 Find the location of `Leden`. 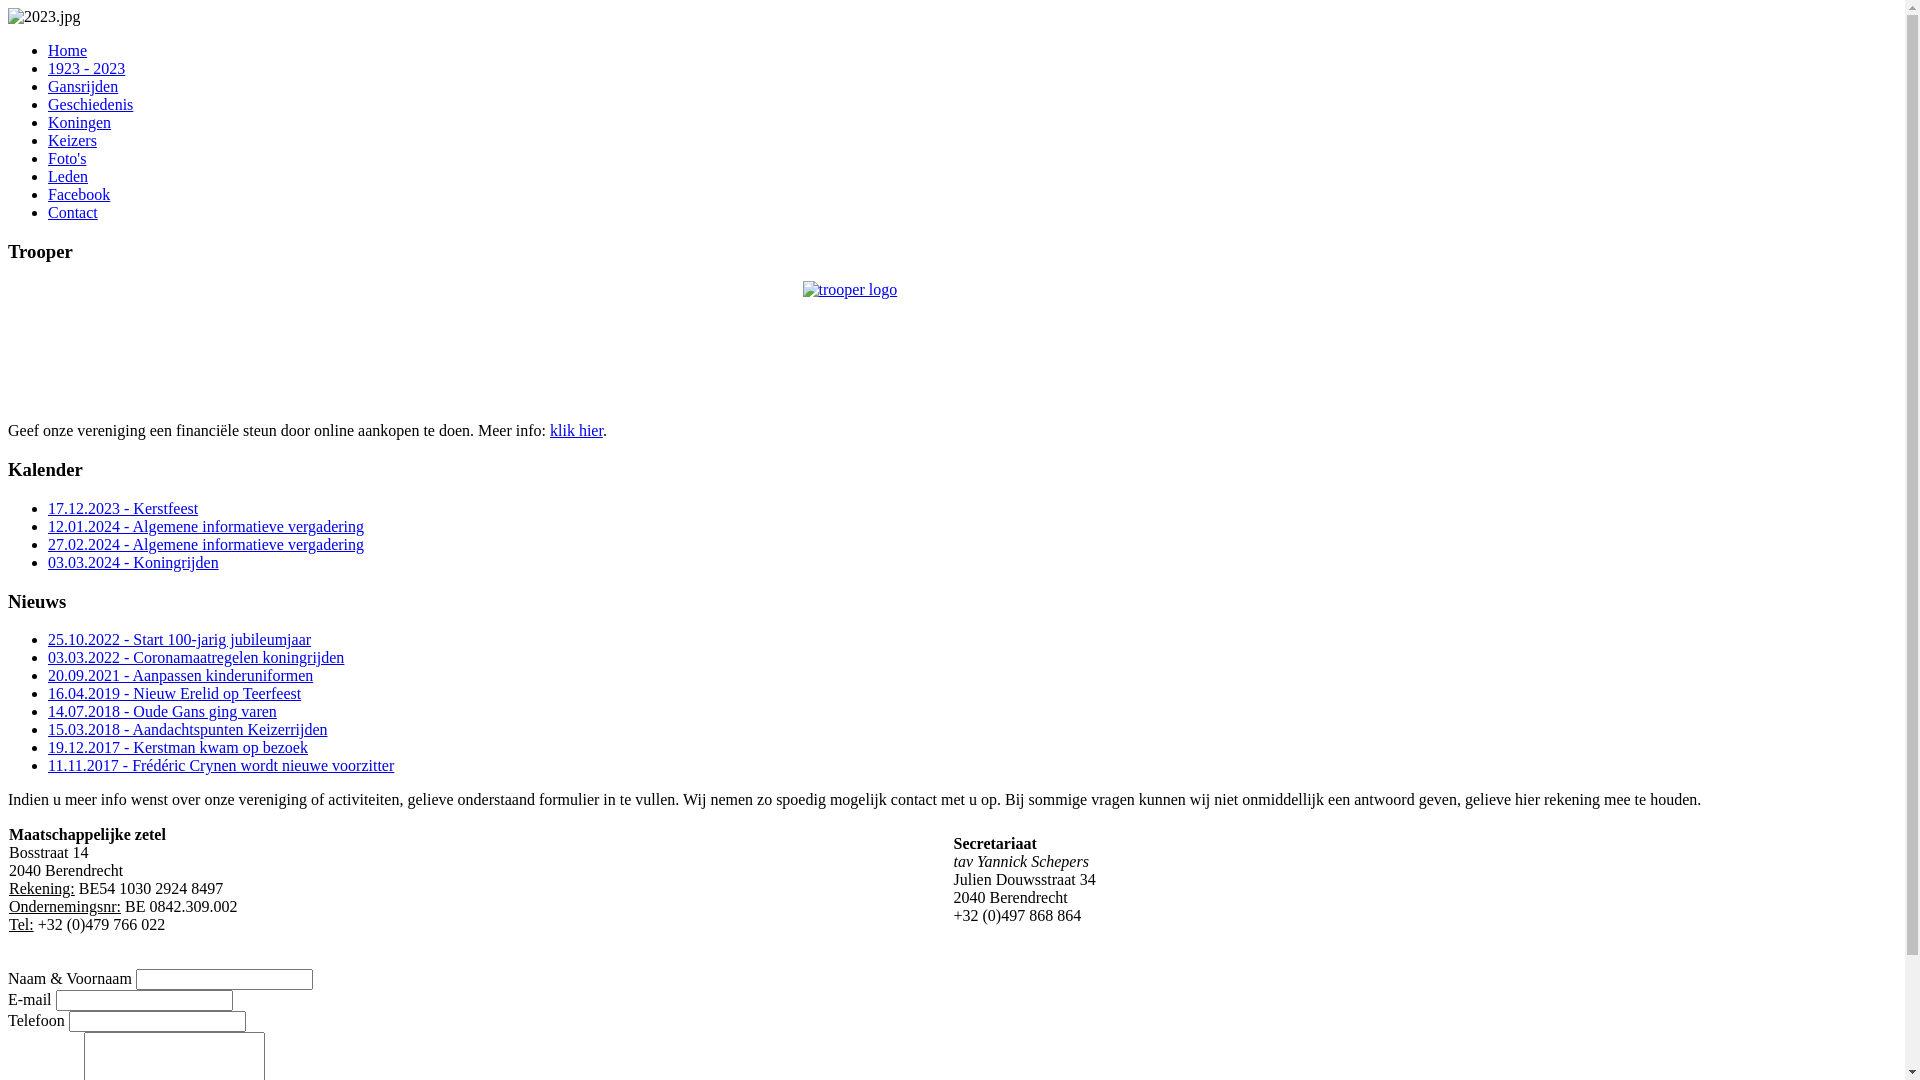

Leden is located at coordinates (68, 176).